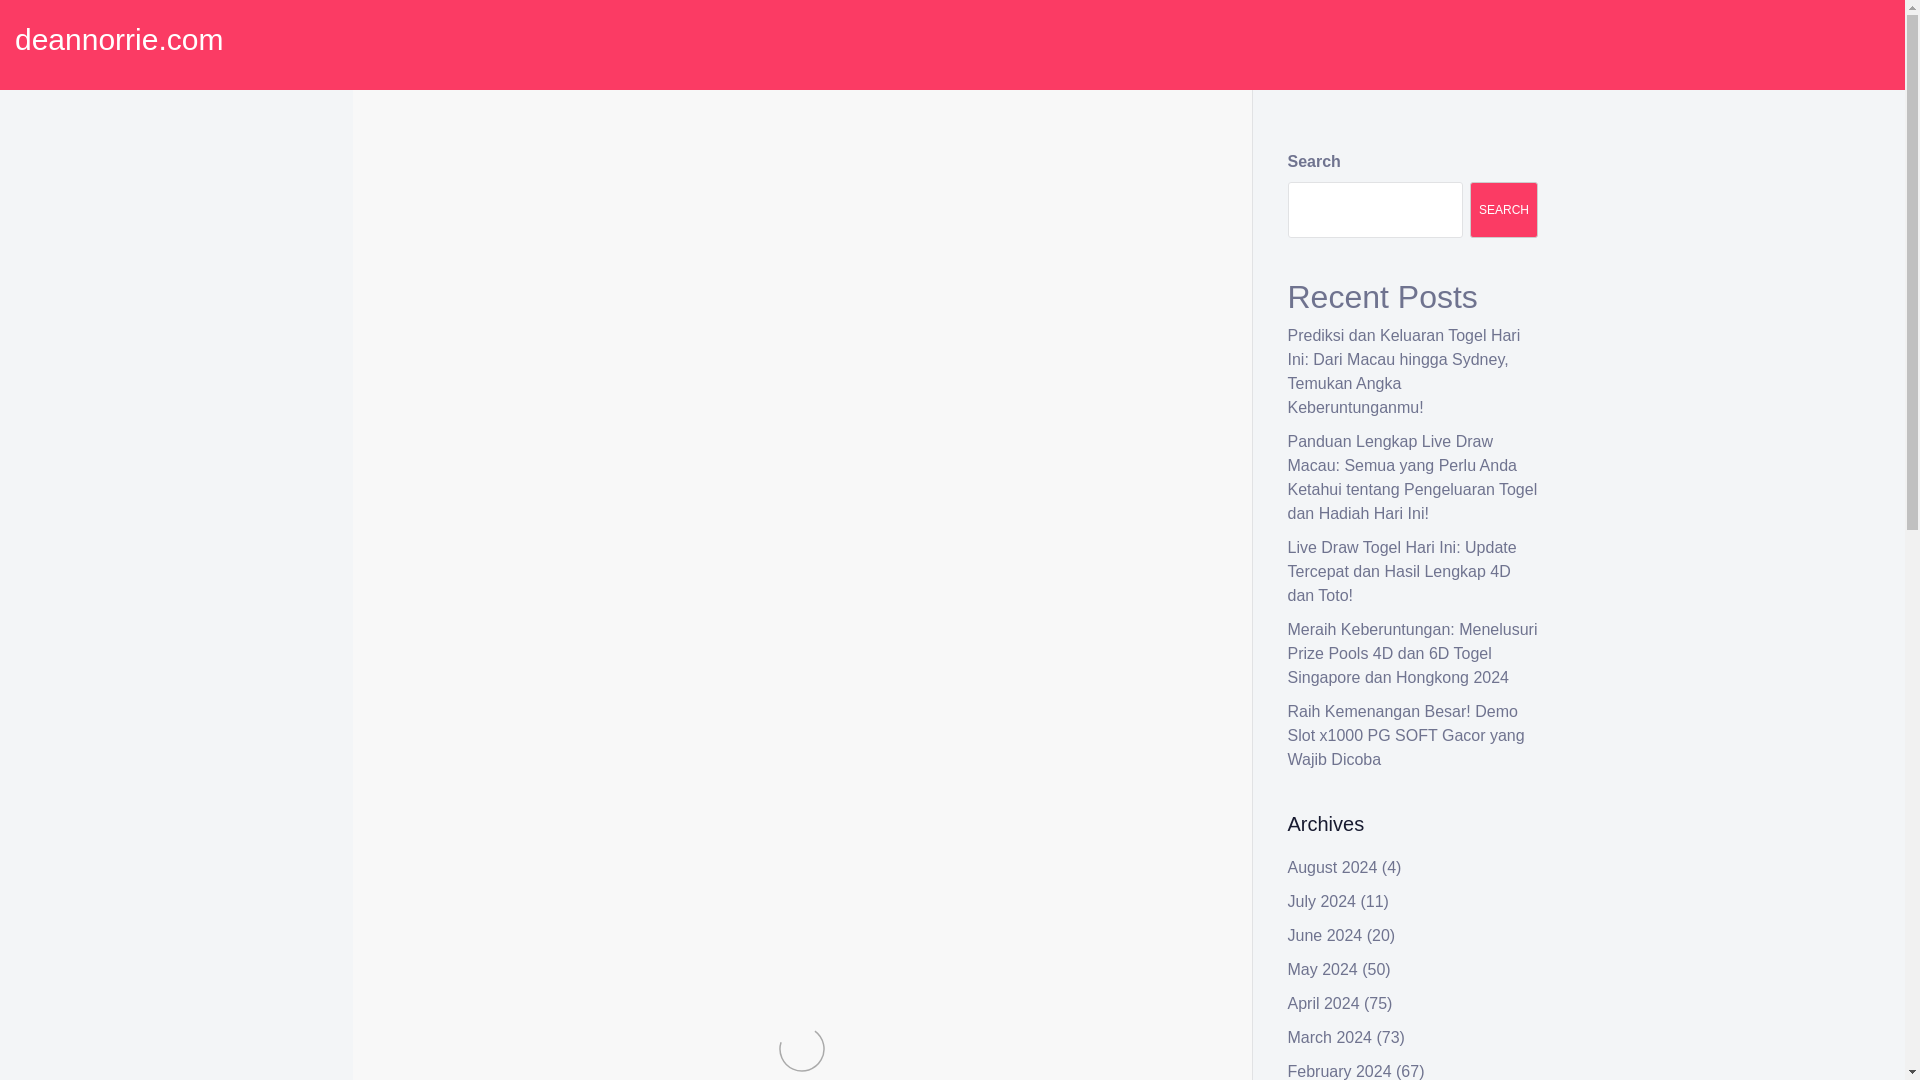  I want to click on SEARCH, so click(1504, 210).